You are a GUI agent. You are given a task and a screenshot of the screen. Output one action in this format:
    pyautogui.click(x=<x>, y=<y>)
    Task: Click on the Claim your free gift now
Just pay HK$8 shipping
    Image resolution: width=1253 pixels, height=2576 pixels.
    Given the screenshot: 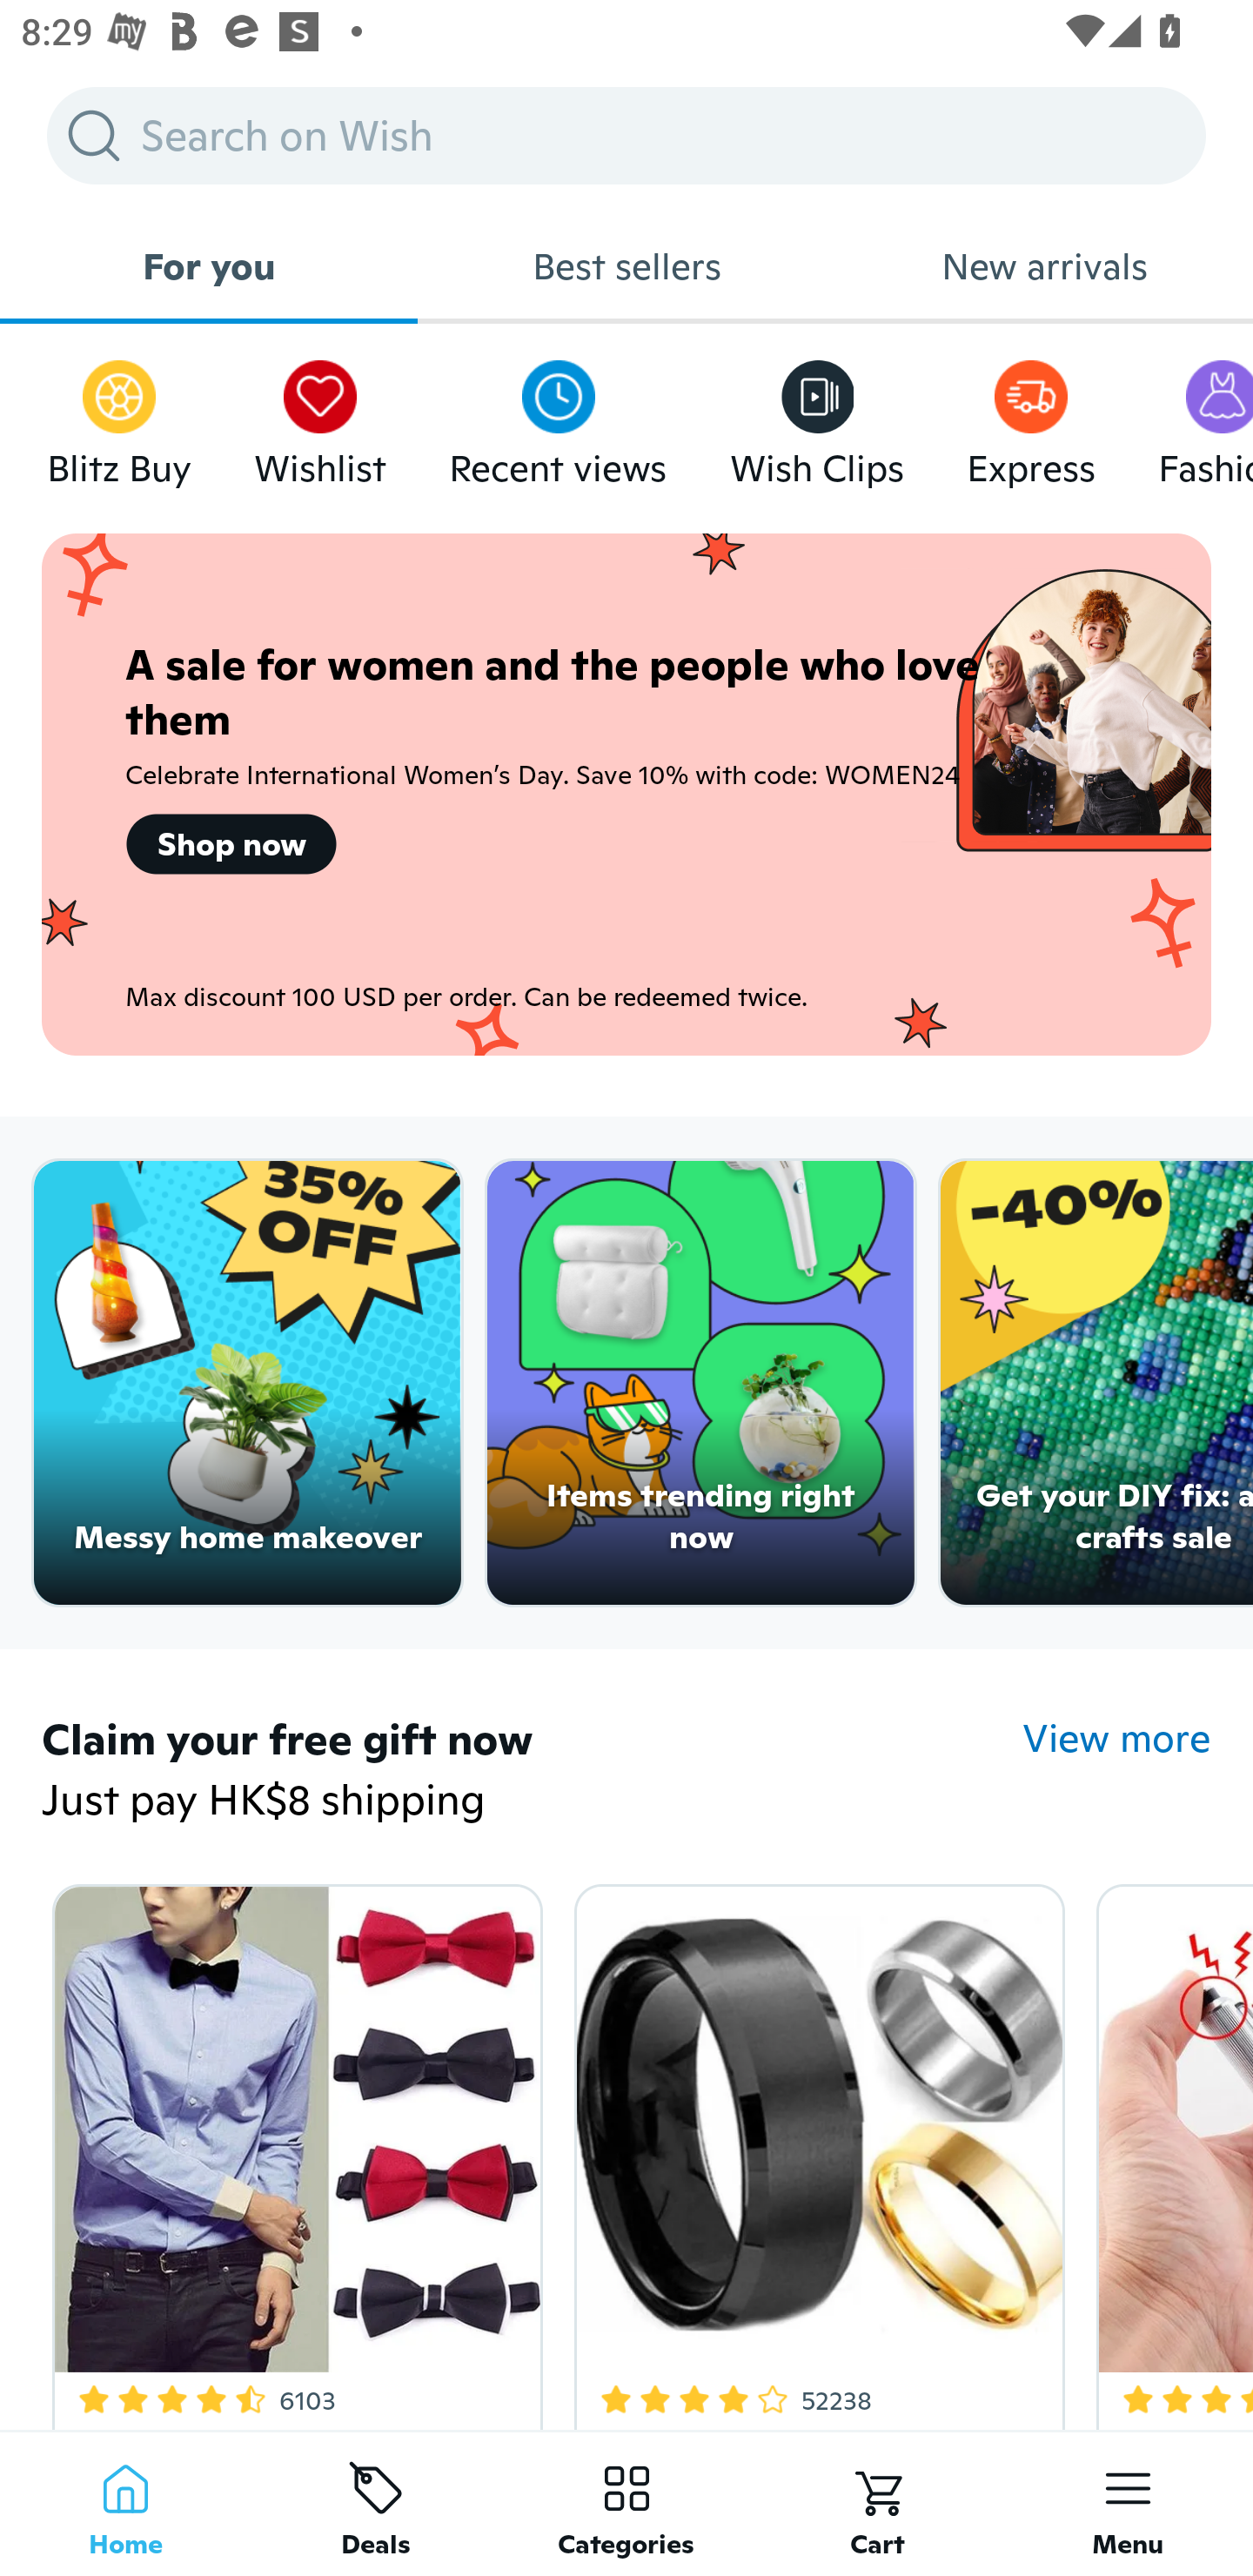 What is the action you would take?
    pyautogui.click(x=532, y=1772)
    